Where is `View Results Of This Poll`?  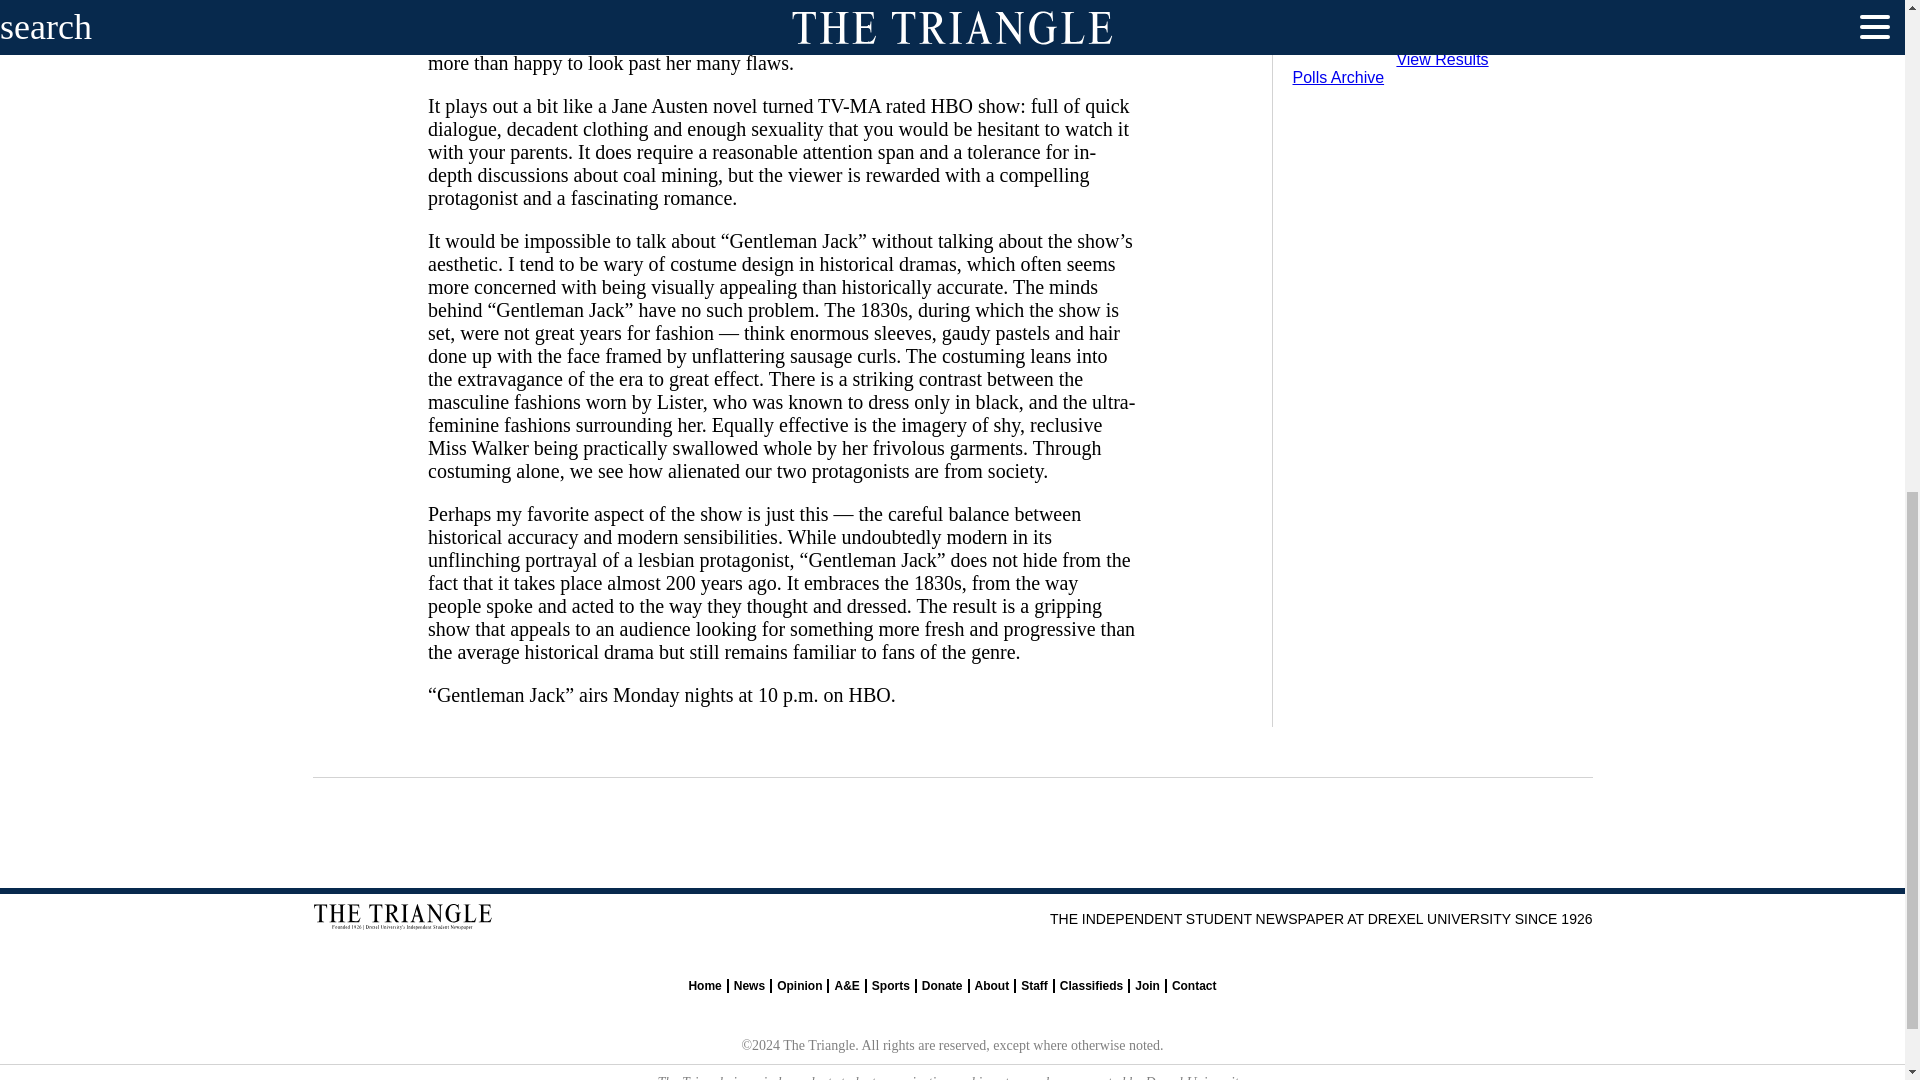 View Results Of This Poll is located at coordinates (1442, 59).